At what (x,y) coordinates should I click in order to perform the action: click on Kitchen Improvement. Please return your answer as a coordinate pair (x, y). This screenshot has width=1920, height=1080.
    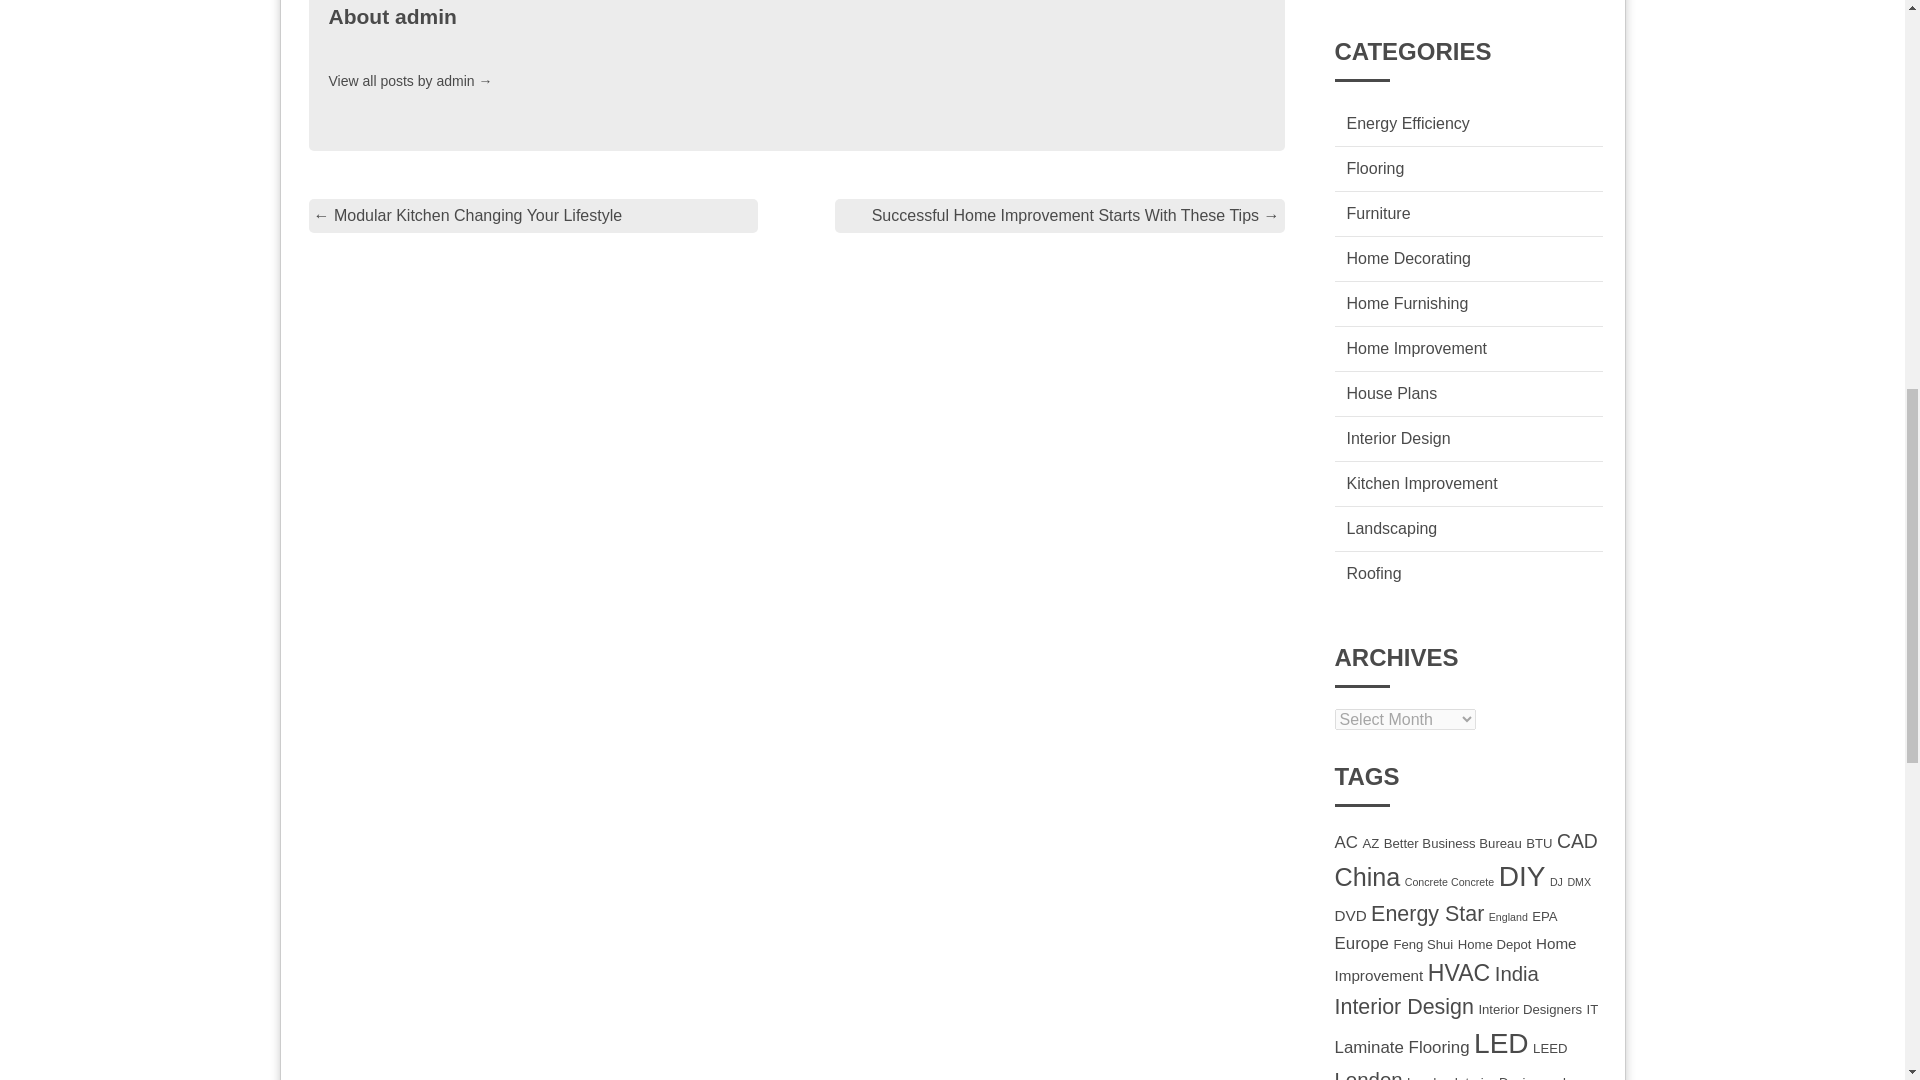
    Looking at the image, I should click on (1421, 484).